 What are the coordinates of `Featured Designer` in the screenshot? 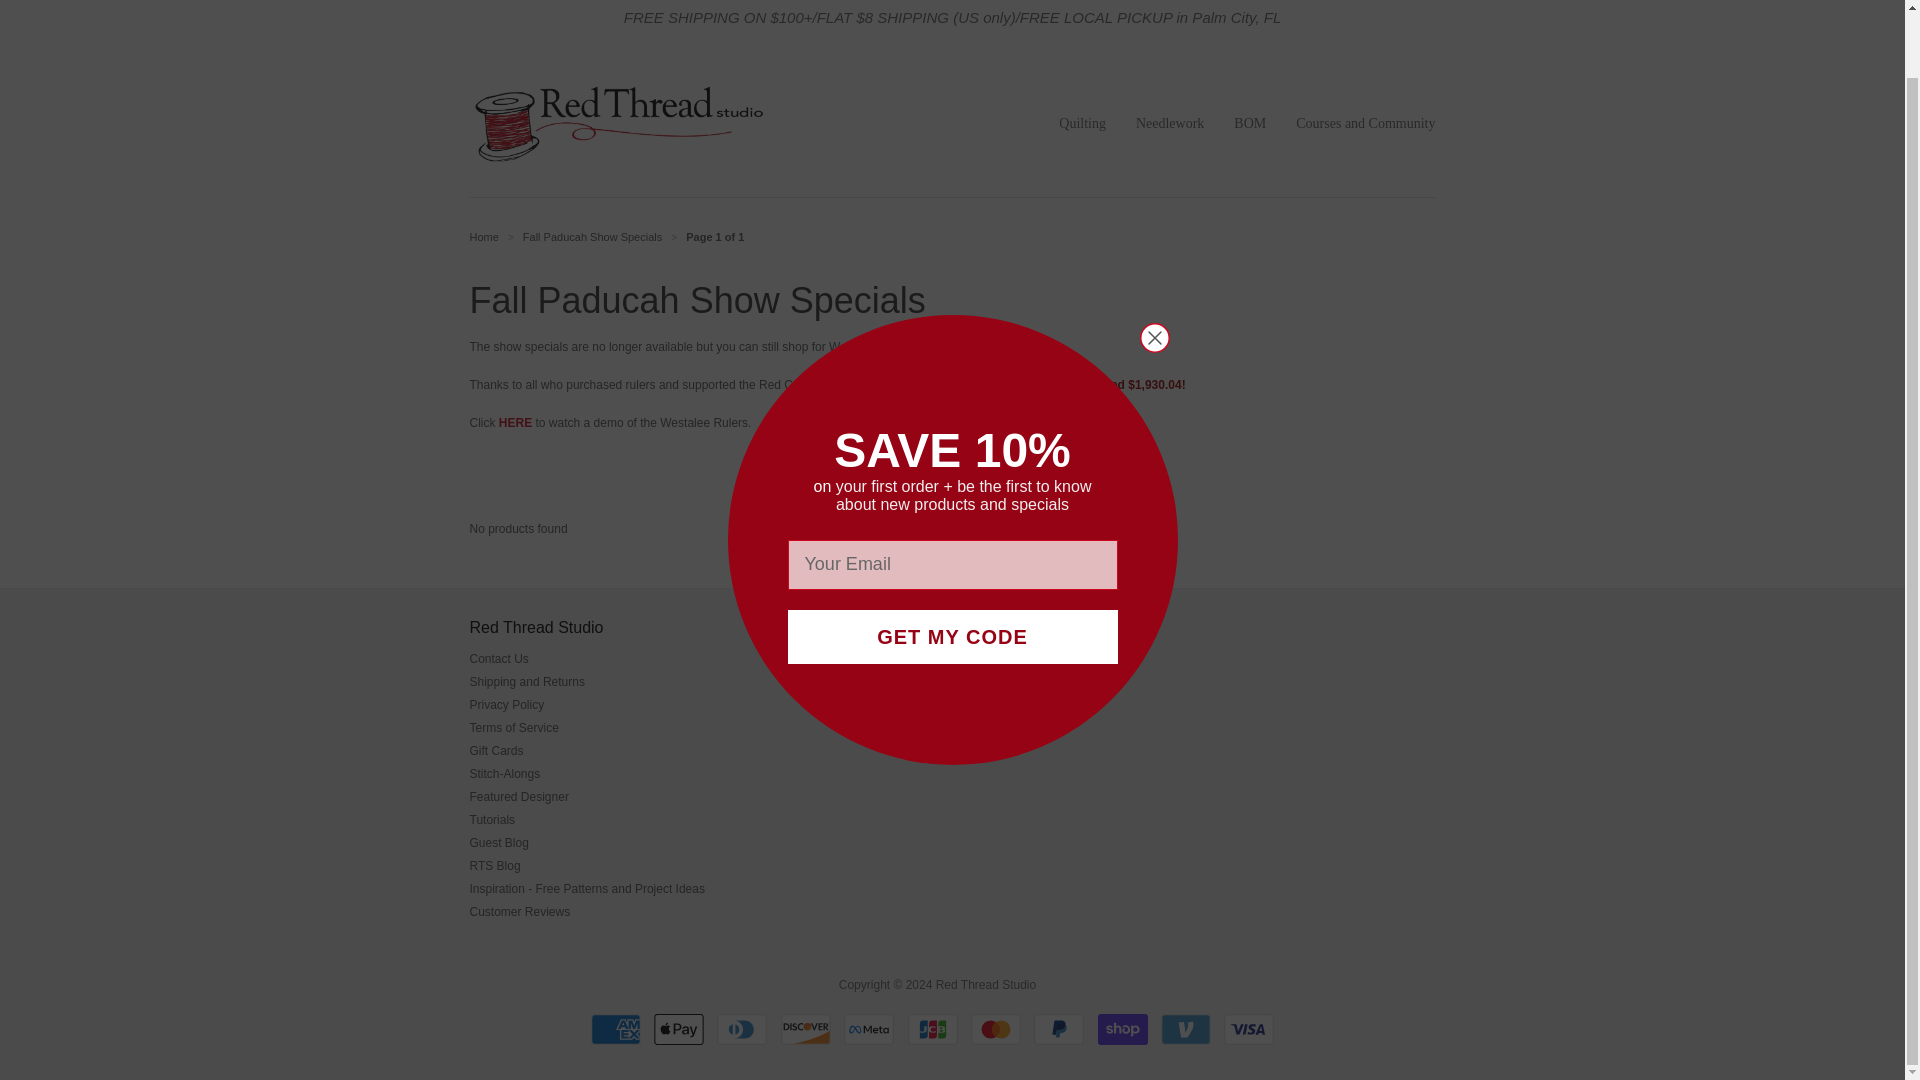 It's located at (519, 796).